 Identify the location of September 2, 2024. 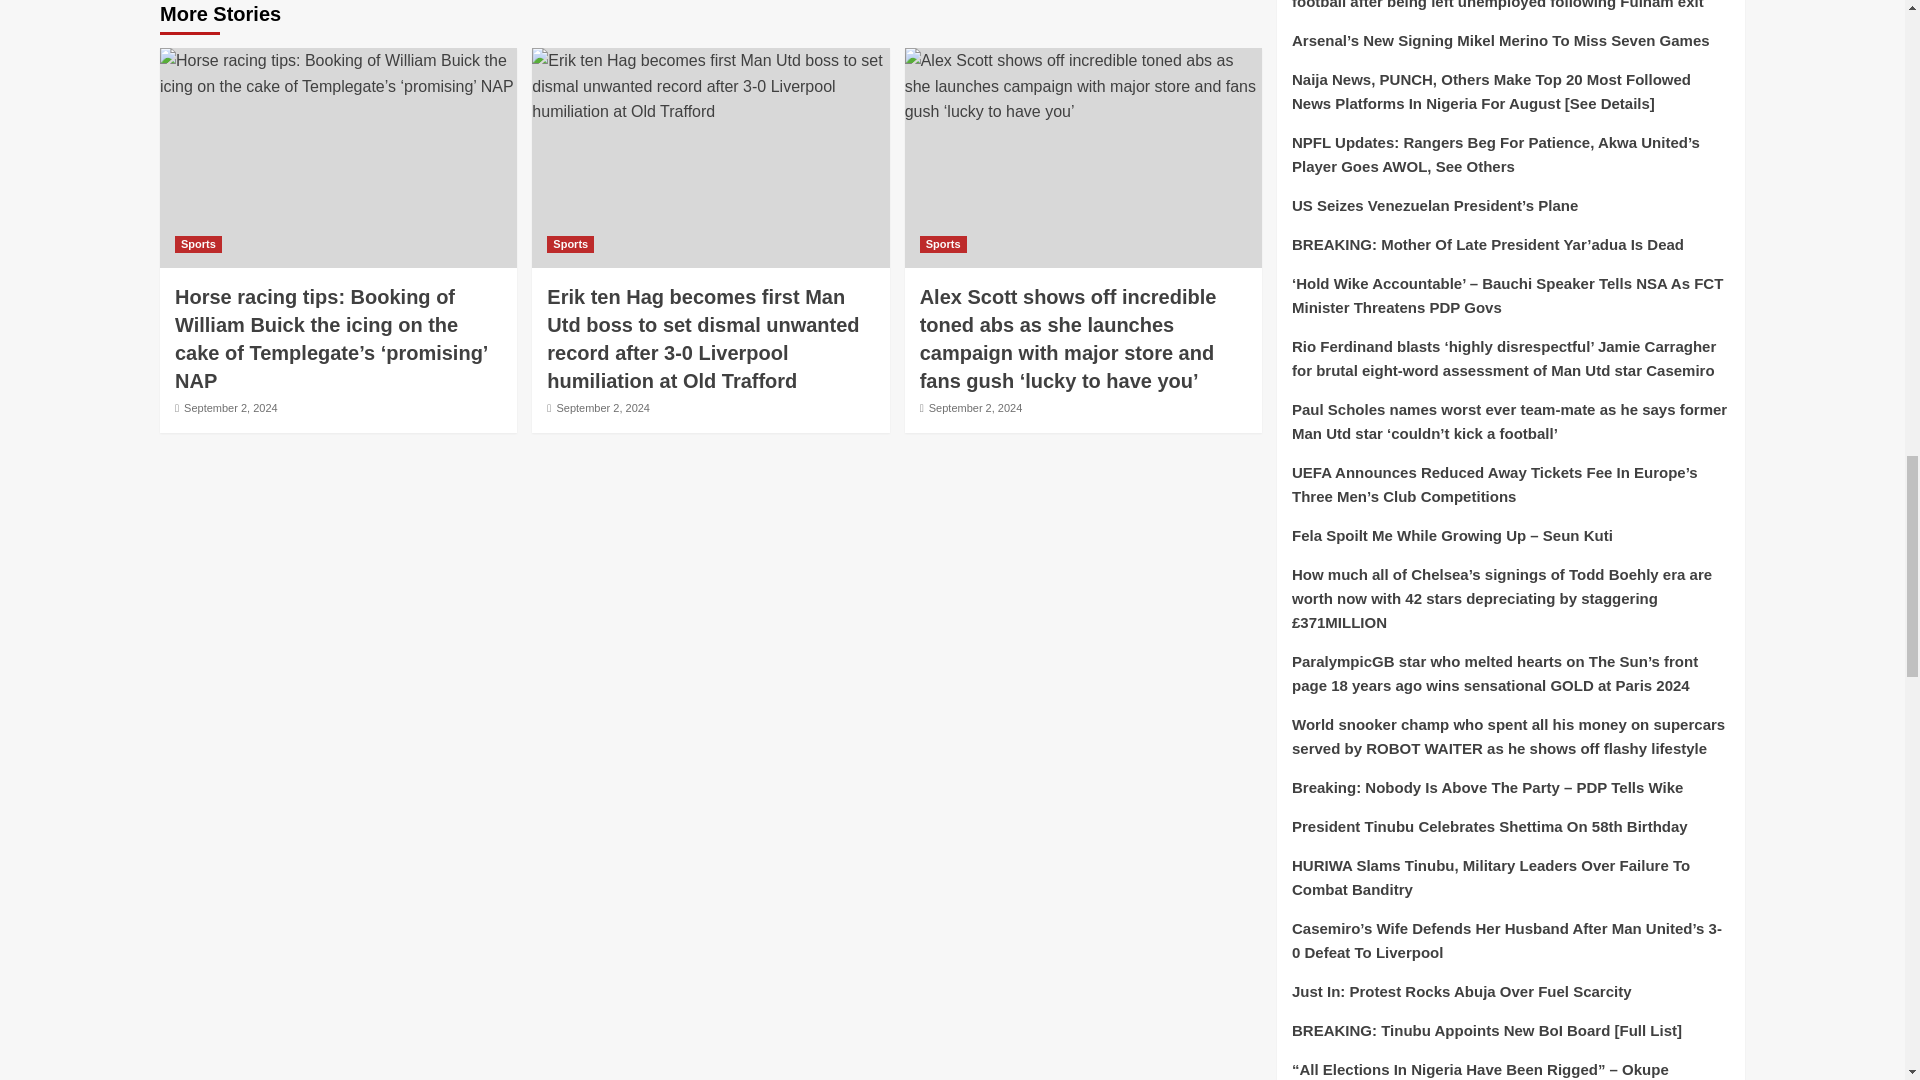
(603, 407).